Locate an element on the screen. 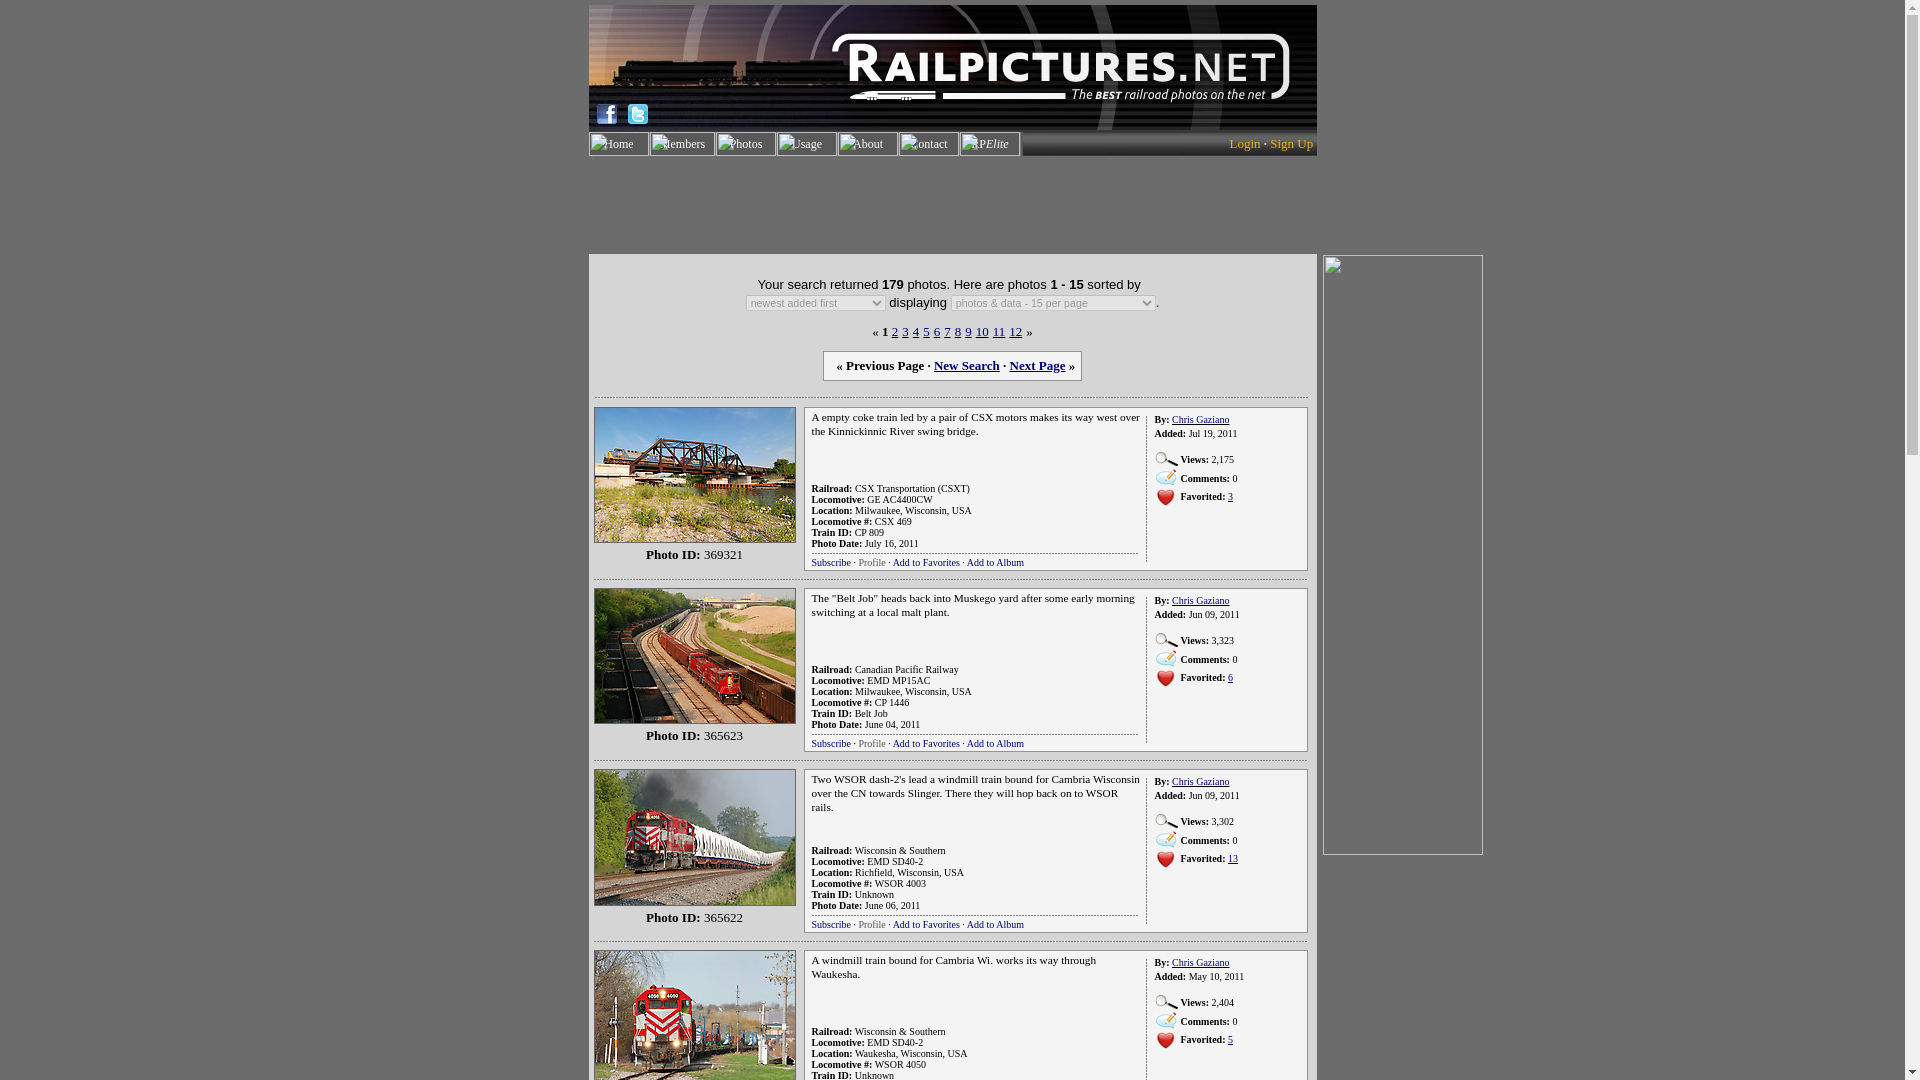 This screenshot has width=1920, height=1080. Login is located at coordinates (1244, 144).